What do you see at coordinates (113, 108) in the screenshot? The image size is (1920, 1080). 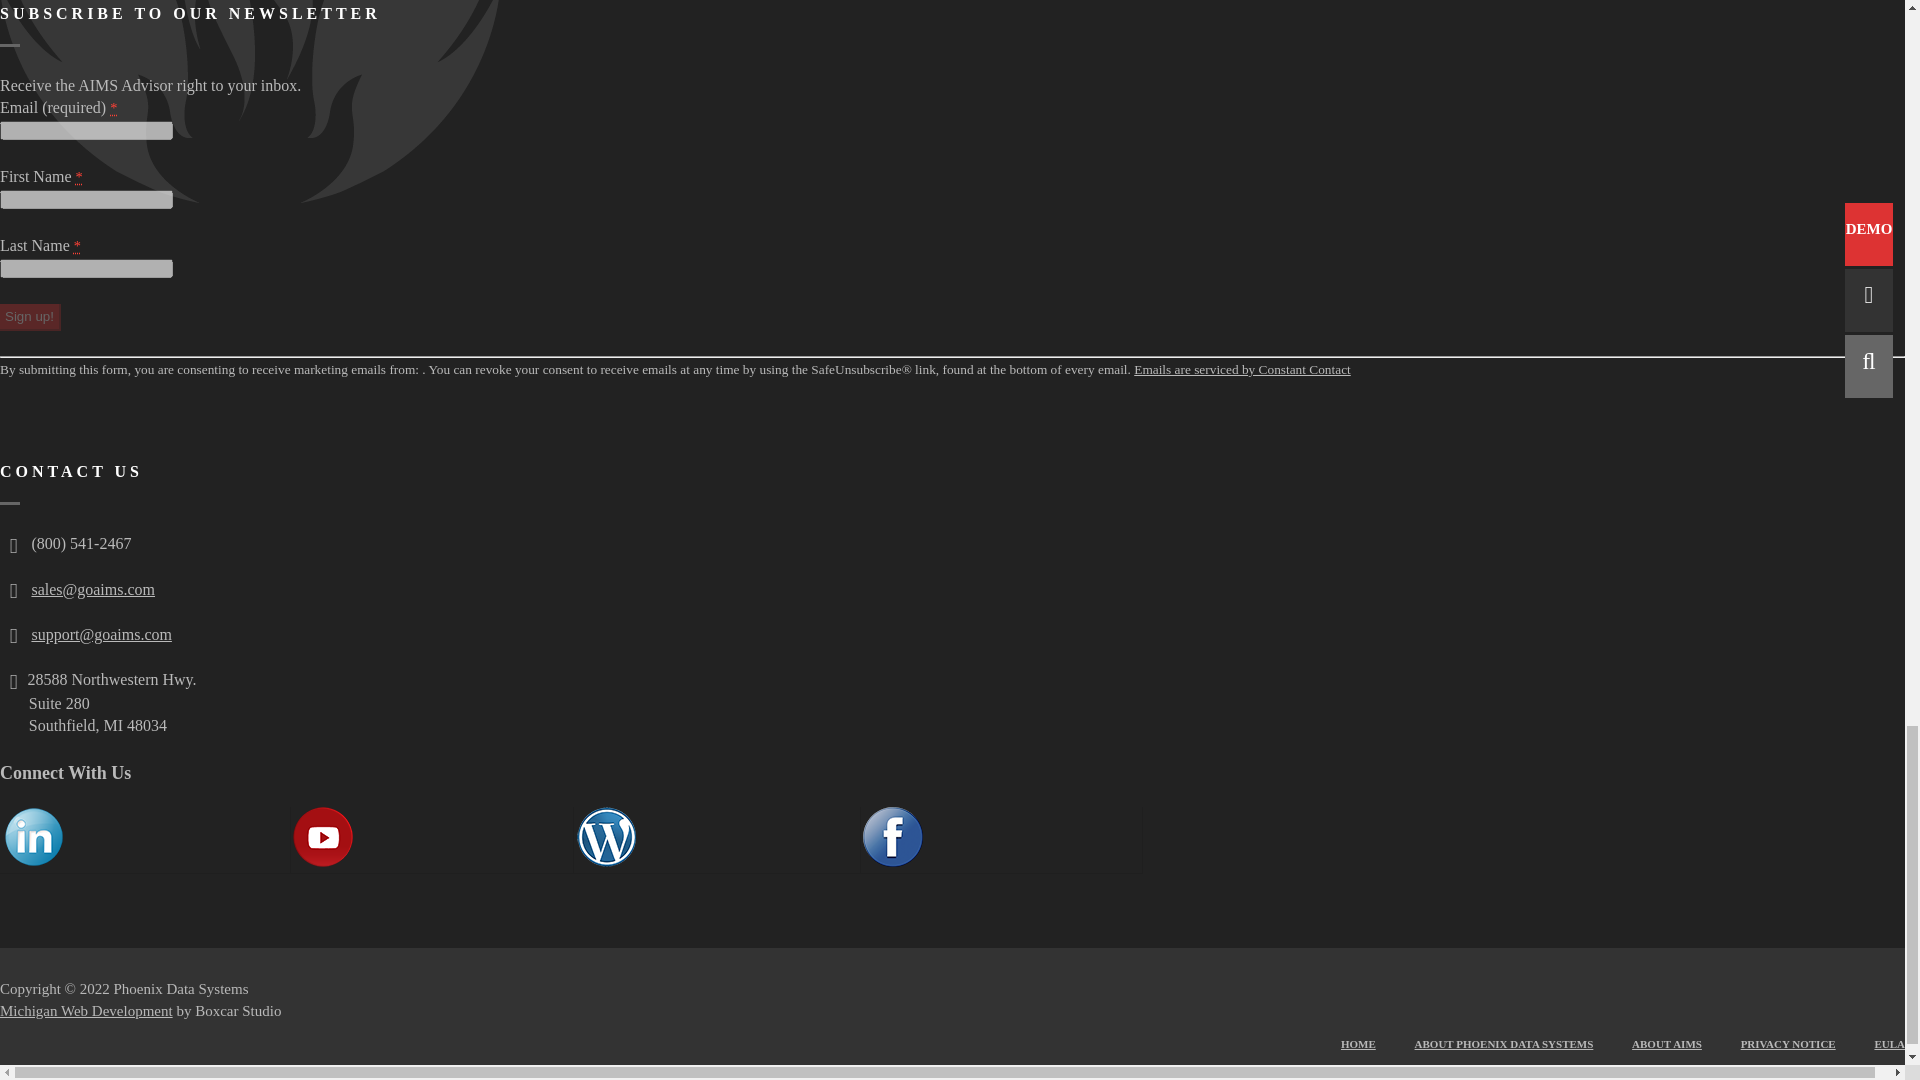 I see `required` at bounding box center [113, 108].